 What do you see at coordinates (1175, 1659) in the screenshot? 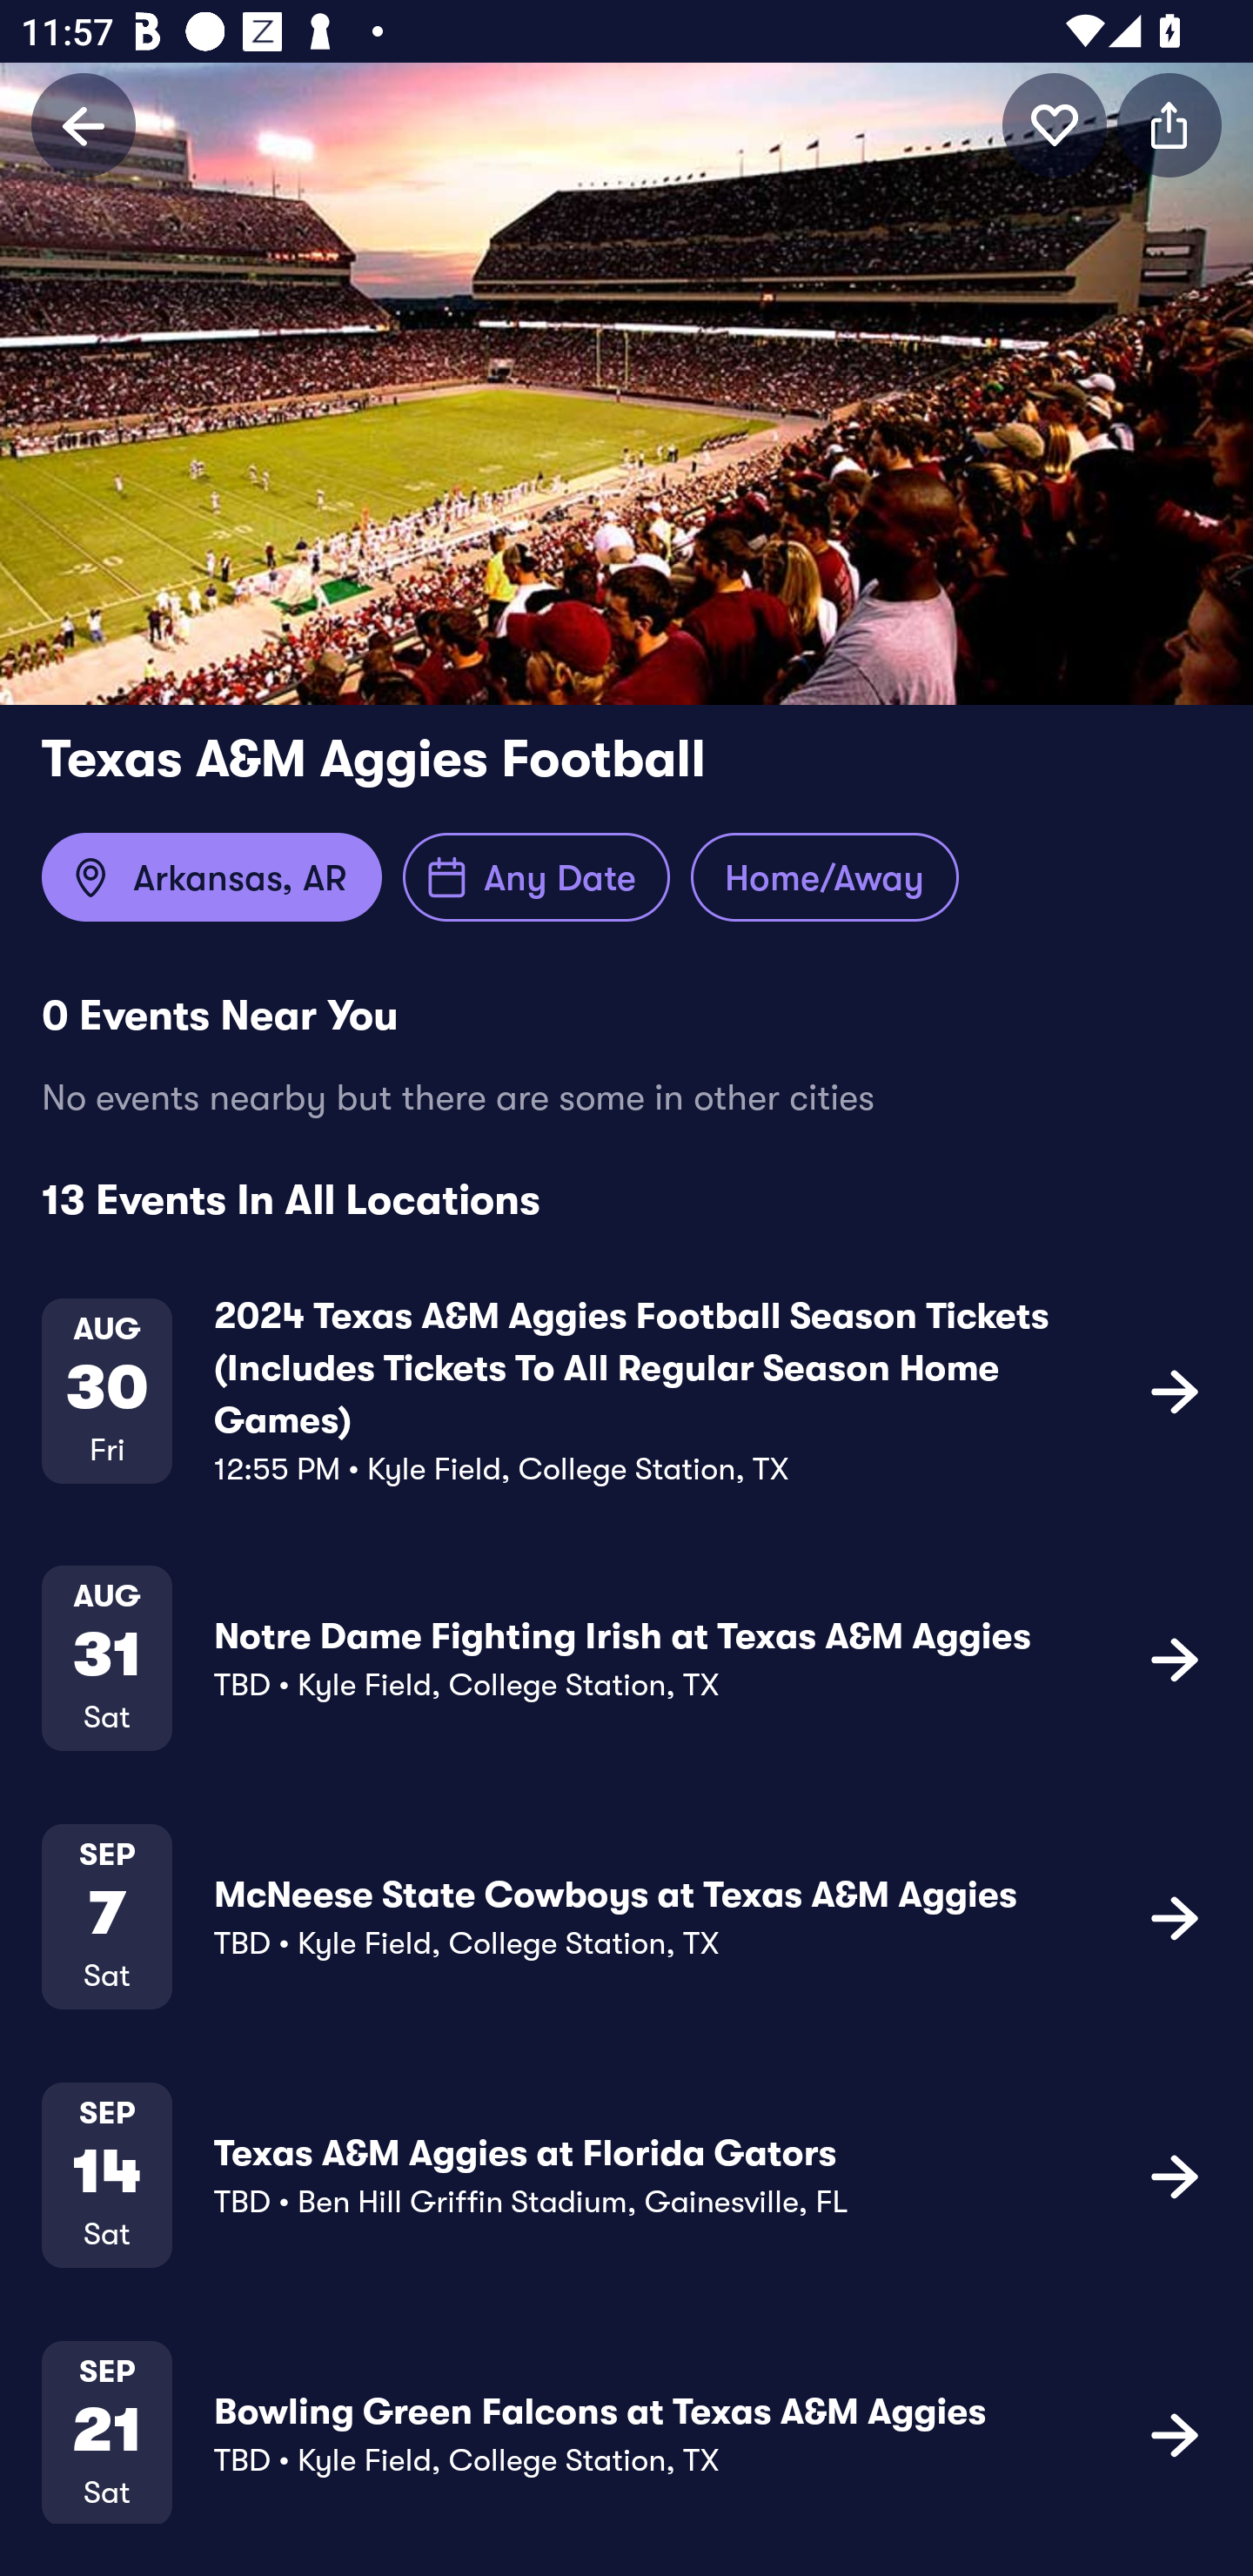
I see `icon button` at bounding box center [1175, 1659].